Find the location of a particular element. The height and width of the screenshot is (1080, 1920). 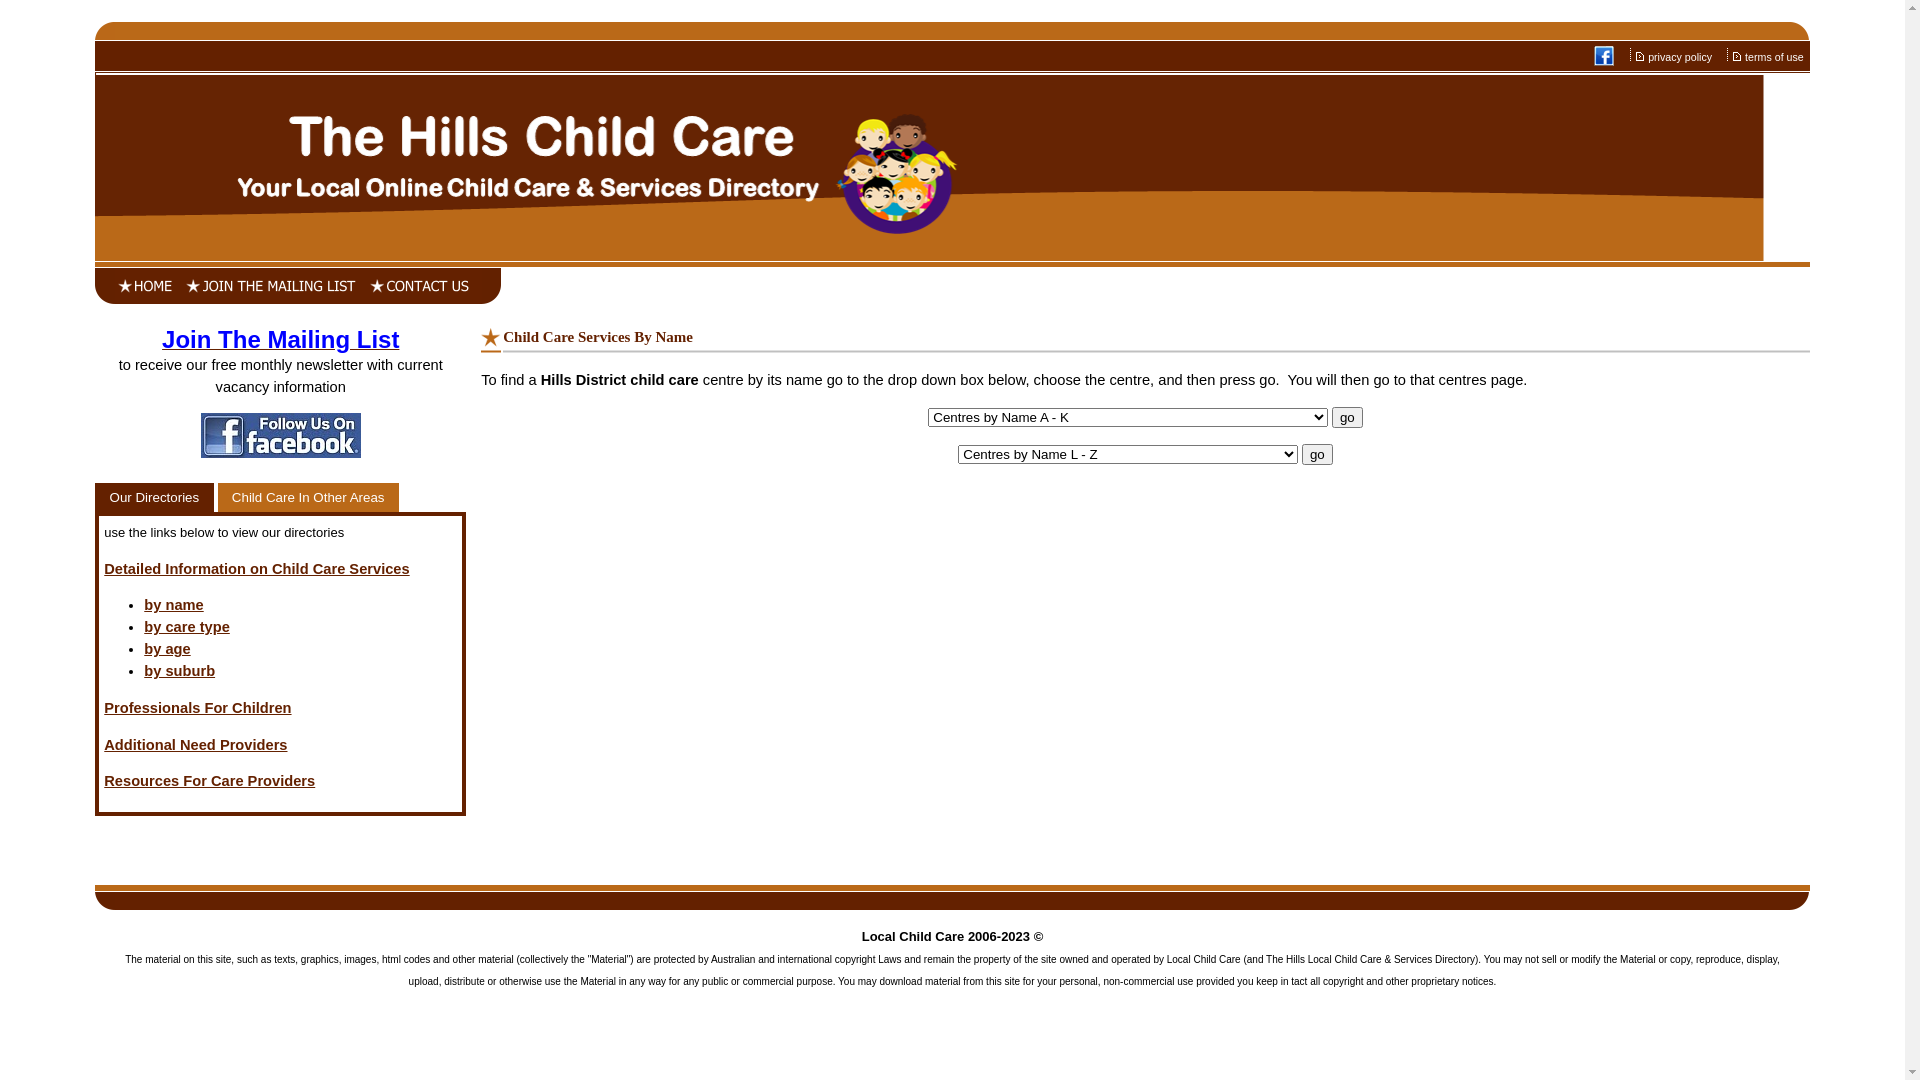

by name is located at coordinates (174, 604).